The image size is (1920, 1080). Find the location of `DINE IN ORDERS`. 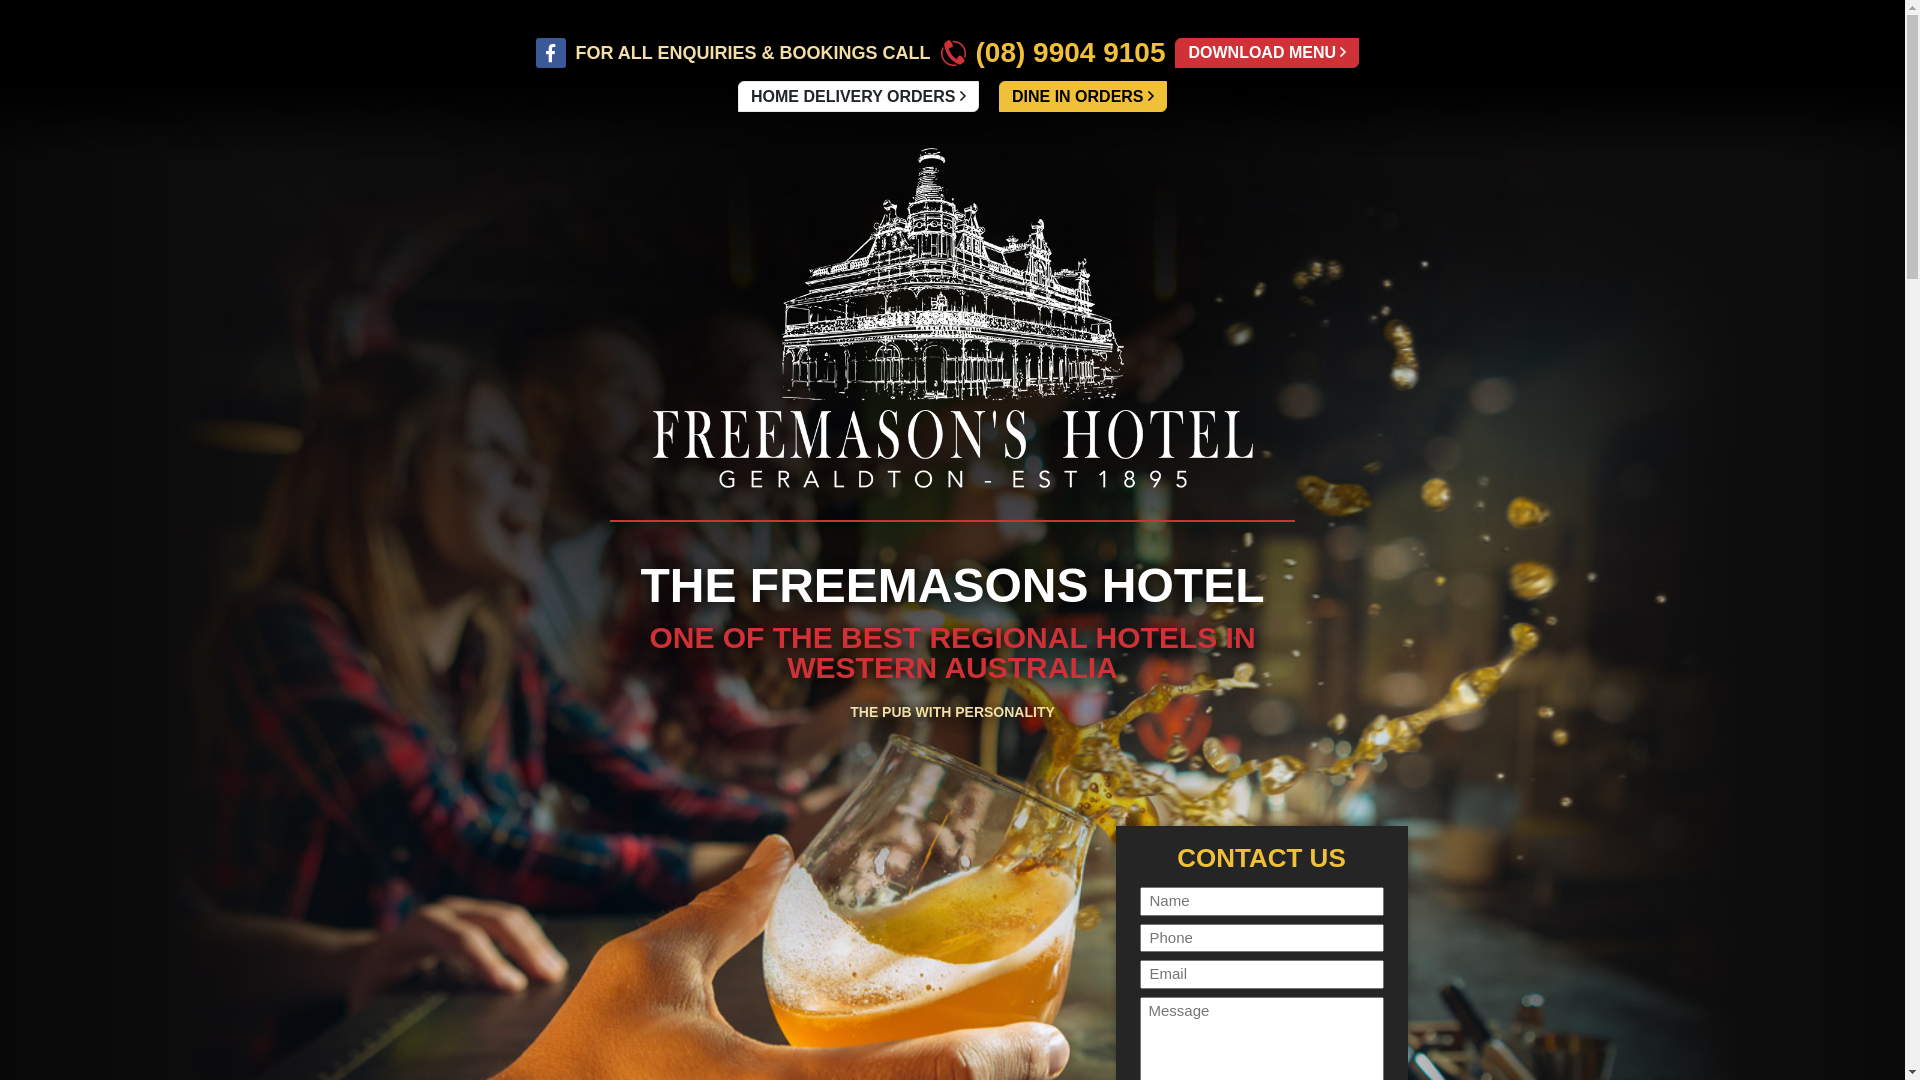

DINE IN ORDERS is located at coordinates (1082, 96).